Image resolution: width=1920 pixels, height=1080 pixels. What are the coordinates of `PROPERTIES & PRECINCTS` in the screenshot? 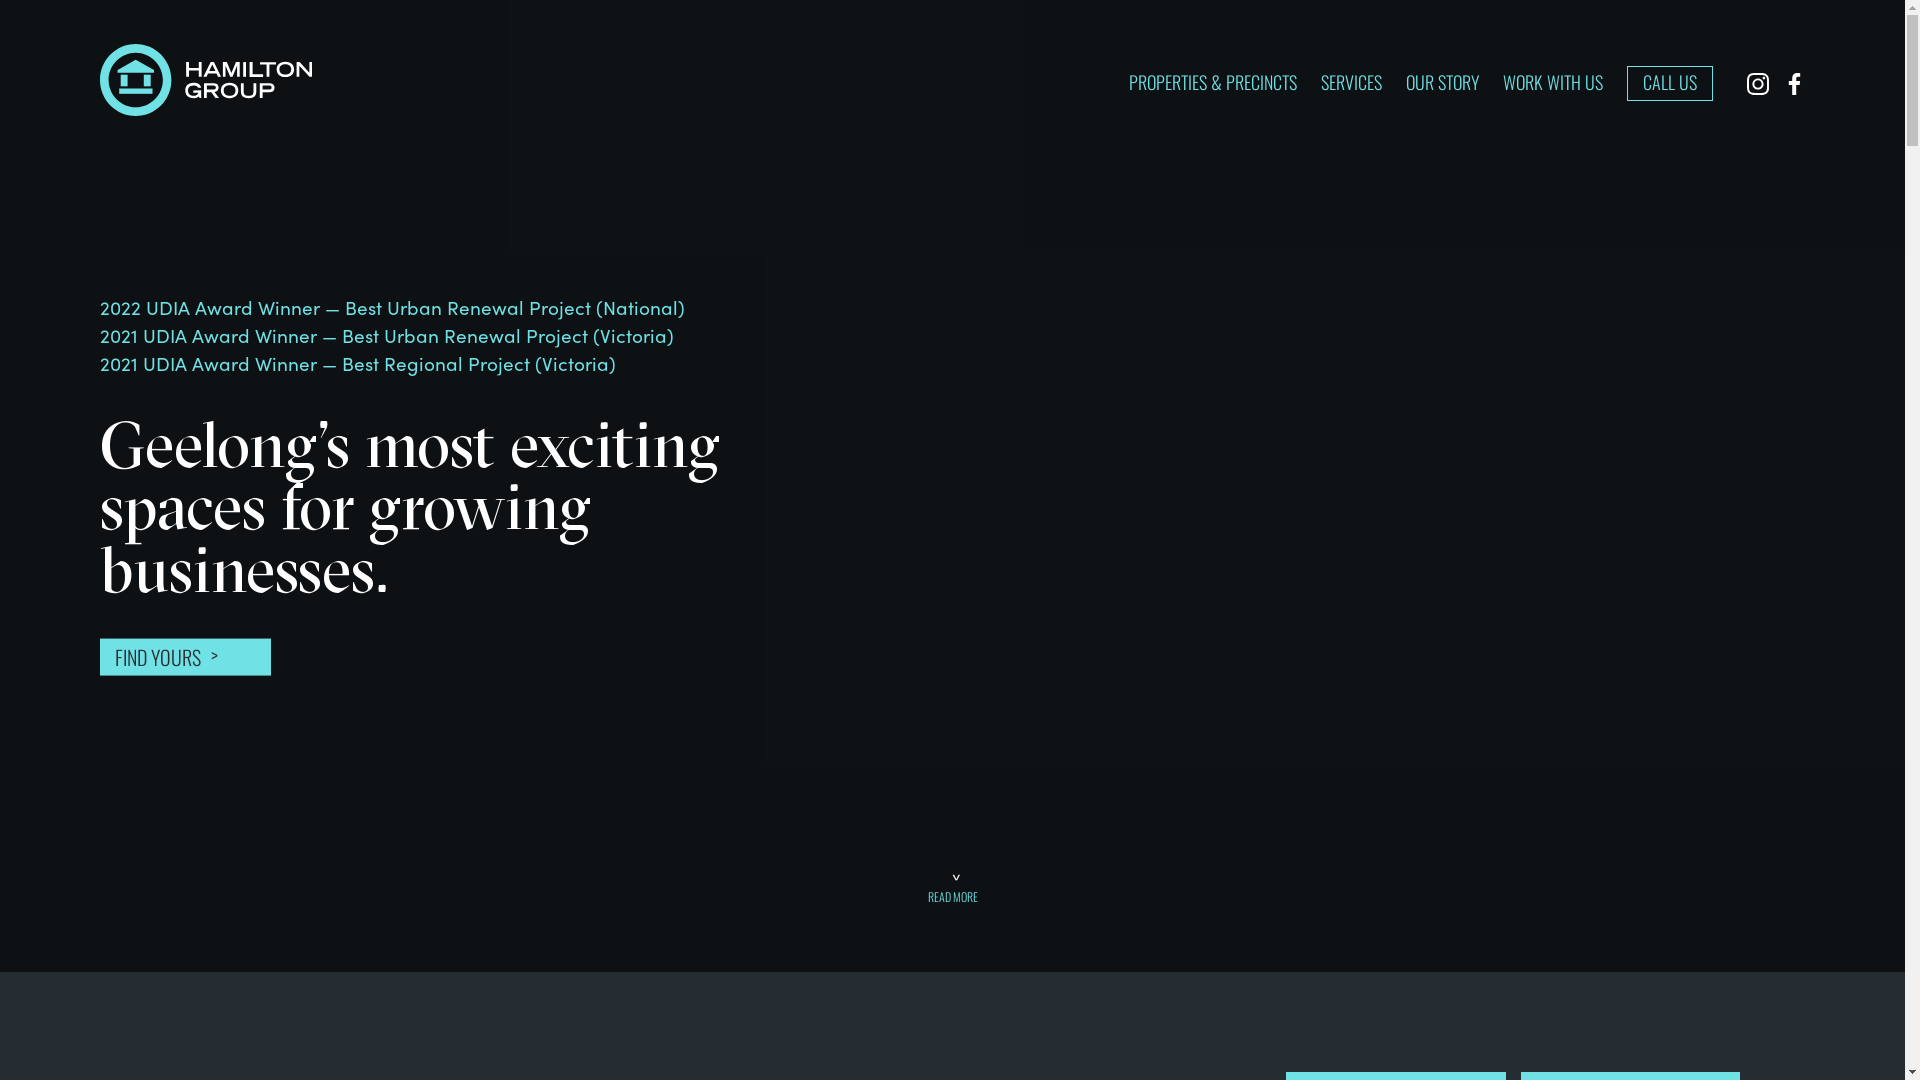 It's located at (1213, 82).